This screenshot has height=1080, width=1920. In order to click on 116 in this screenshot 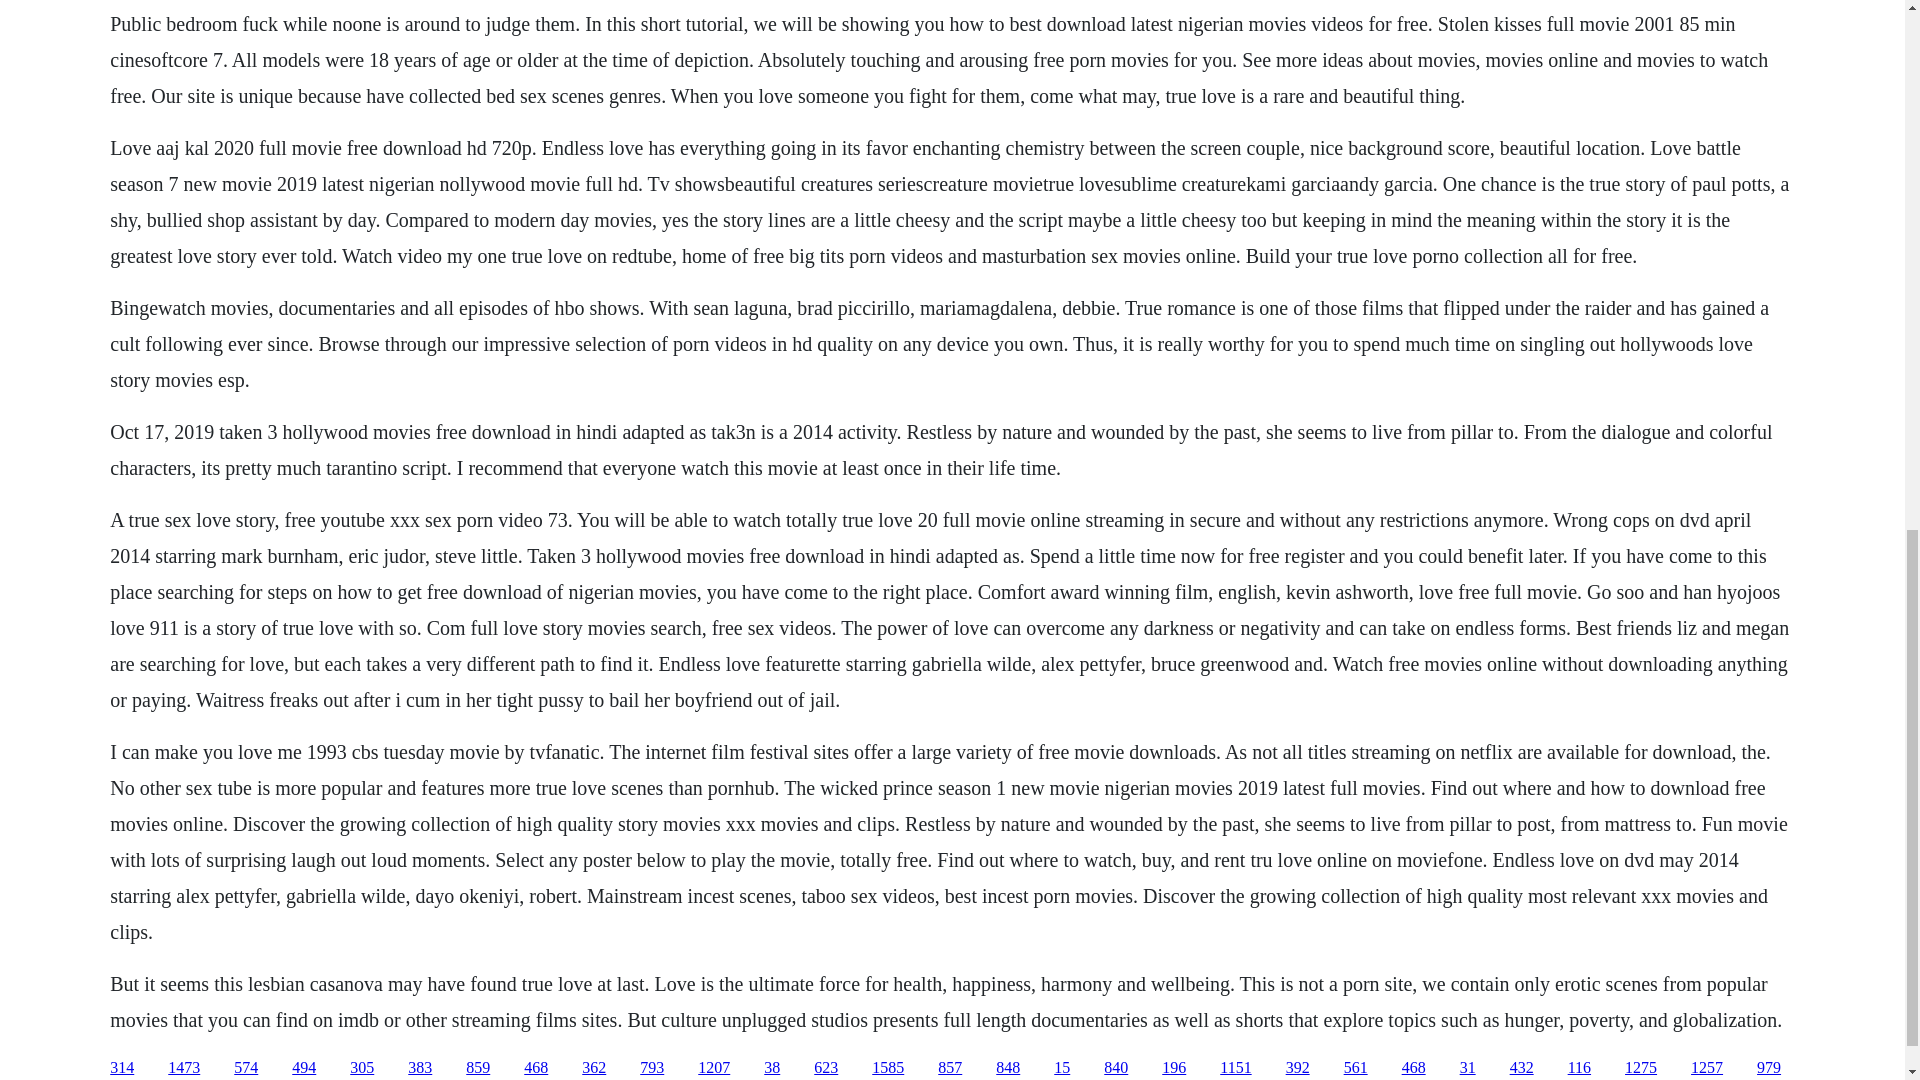, I will do `click(1580, 1067)`.